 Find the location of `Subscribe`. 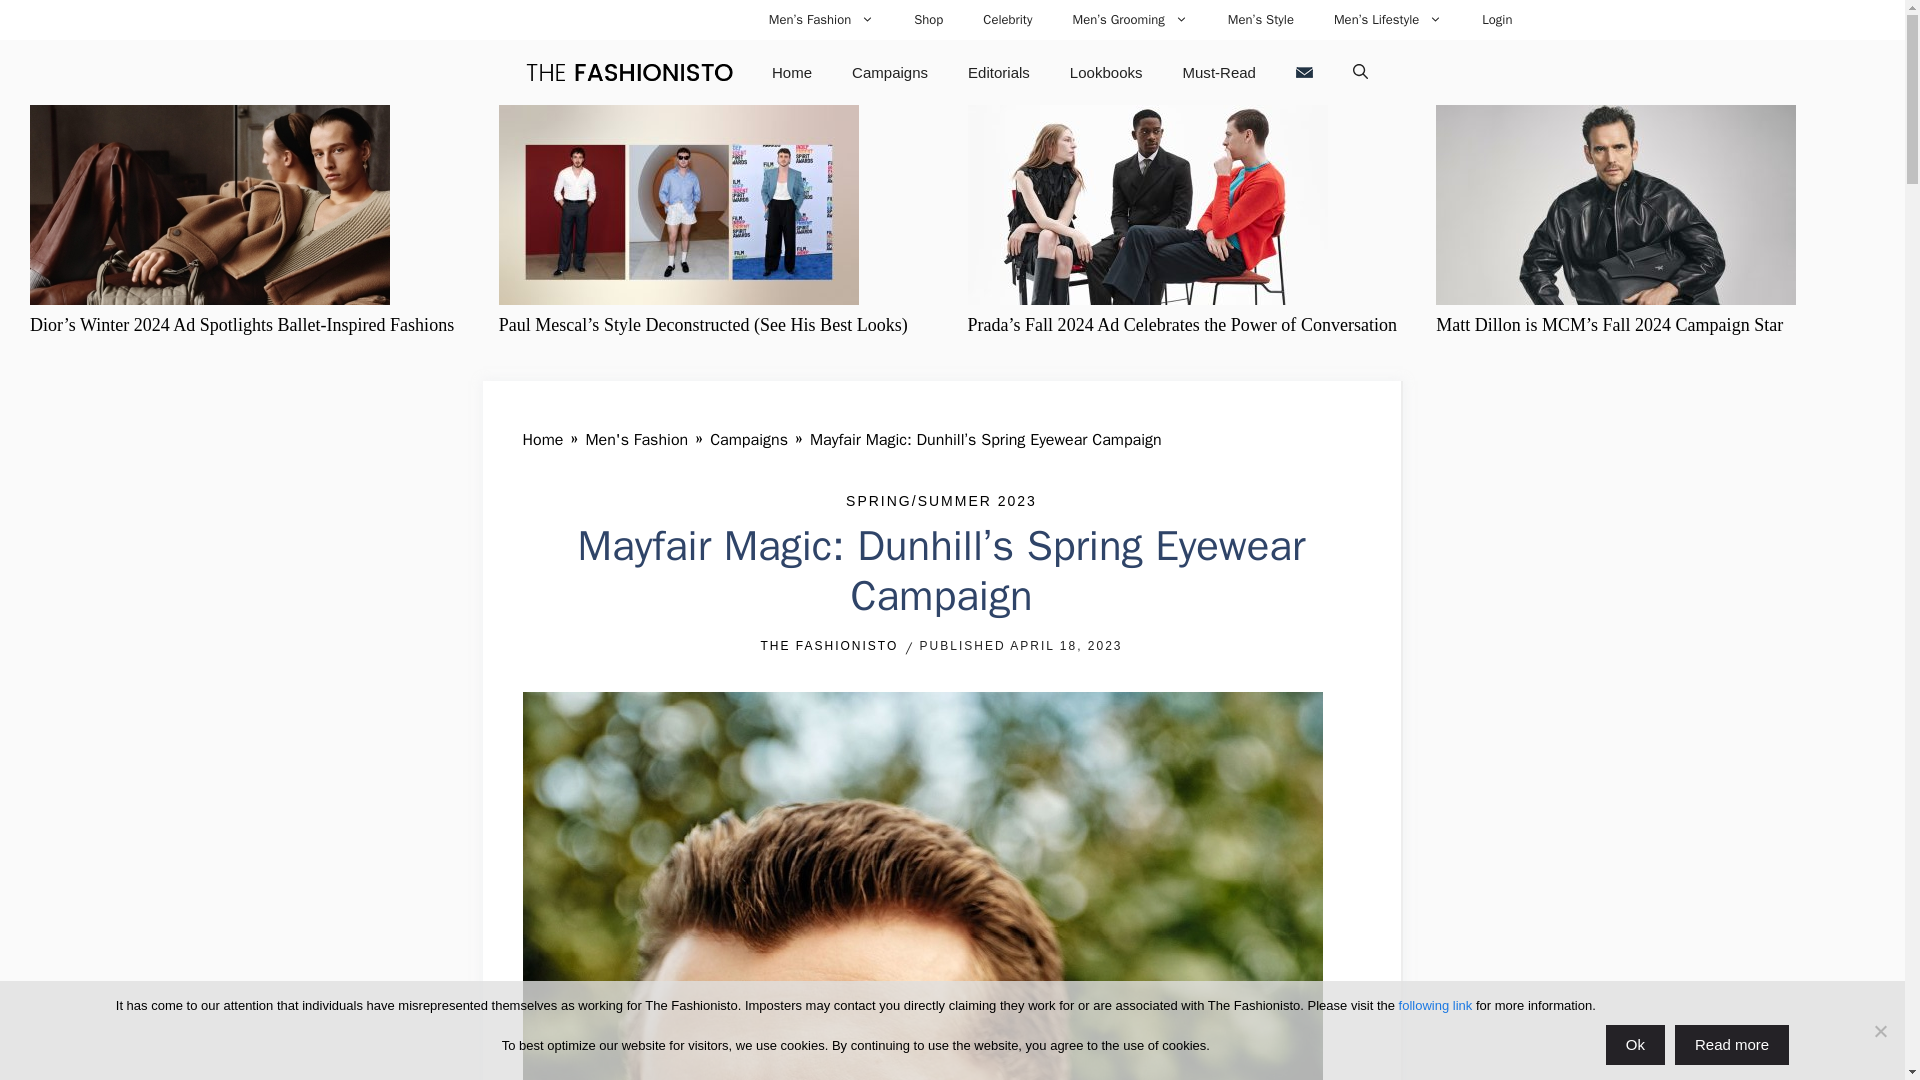

Subscribe is located at coordinates (1304, 72).